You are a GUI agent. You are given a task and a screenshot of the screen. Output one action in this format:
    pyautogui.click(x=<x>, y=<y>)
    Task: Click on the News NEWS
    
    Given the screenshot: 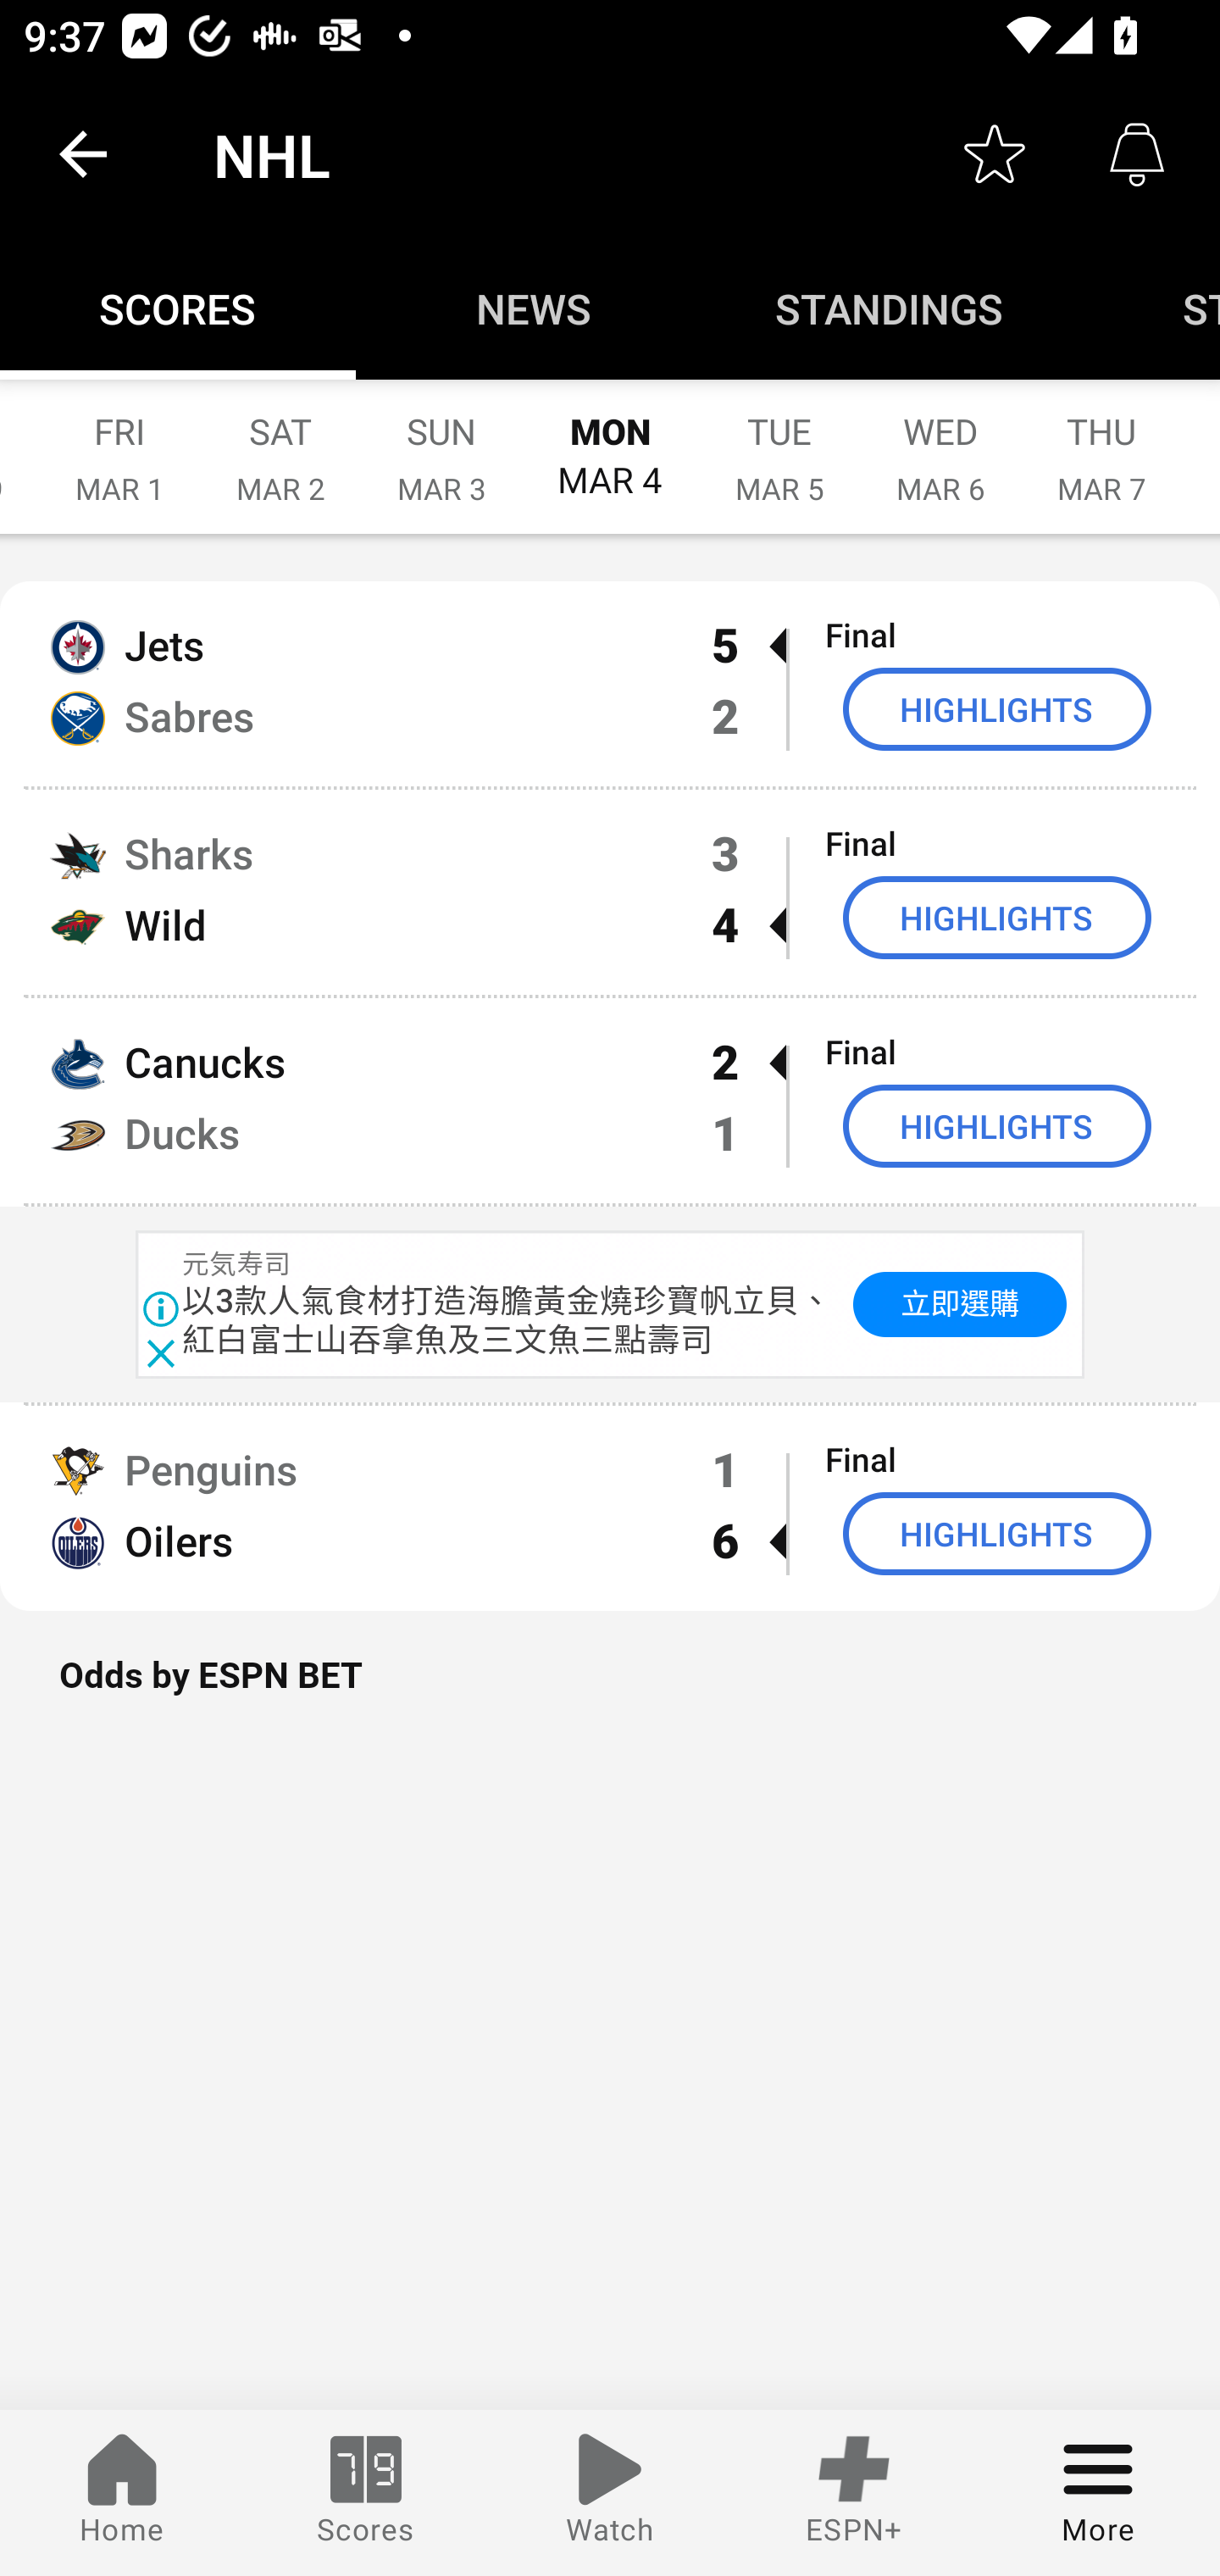 What is the action you would take?
    pyautogui.click(x=534, y=307)
    